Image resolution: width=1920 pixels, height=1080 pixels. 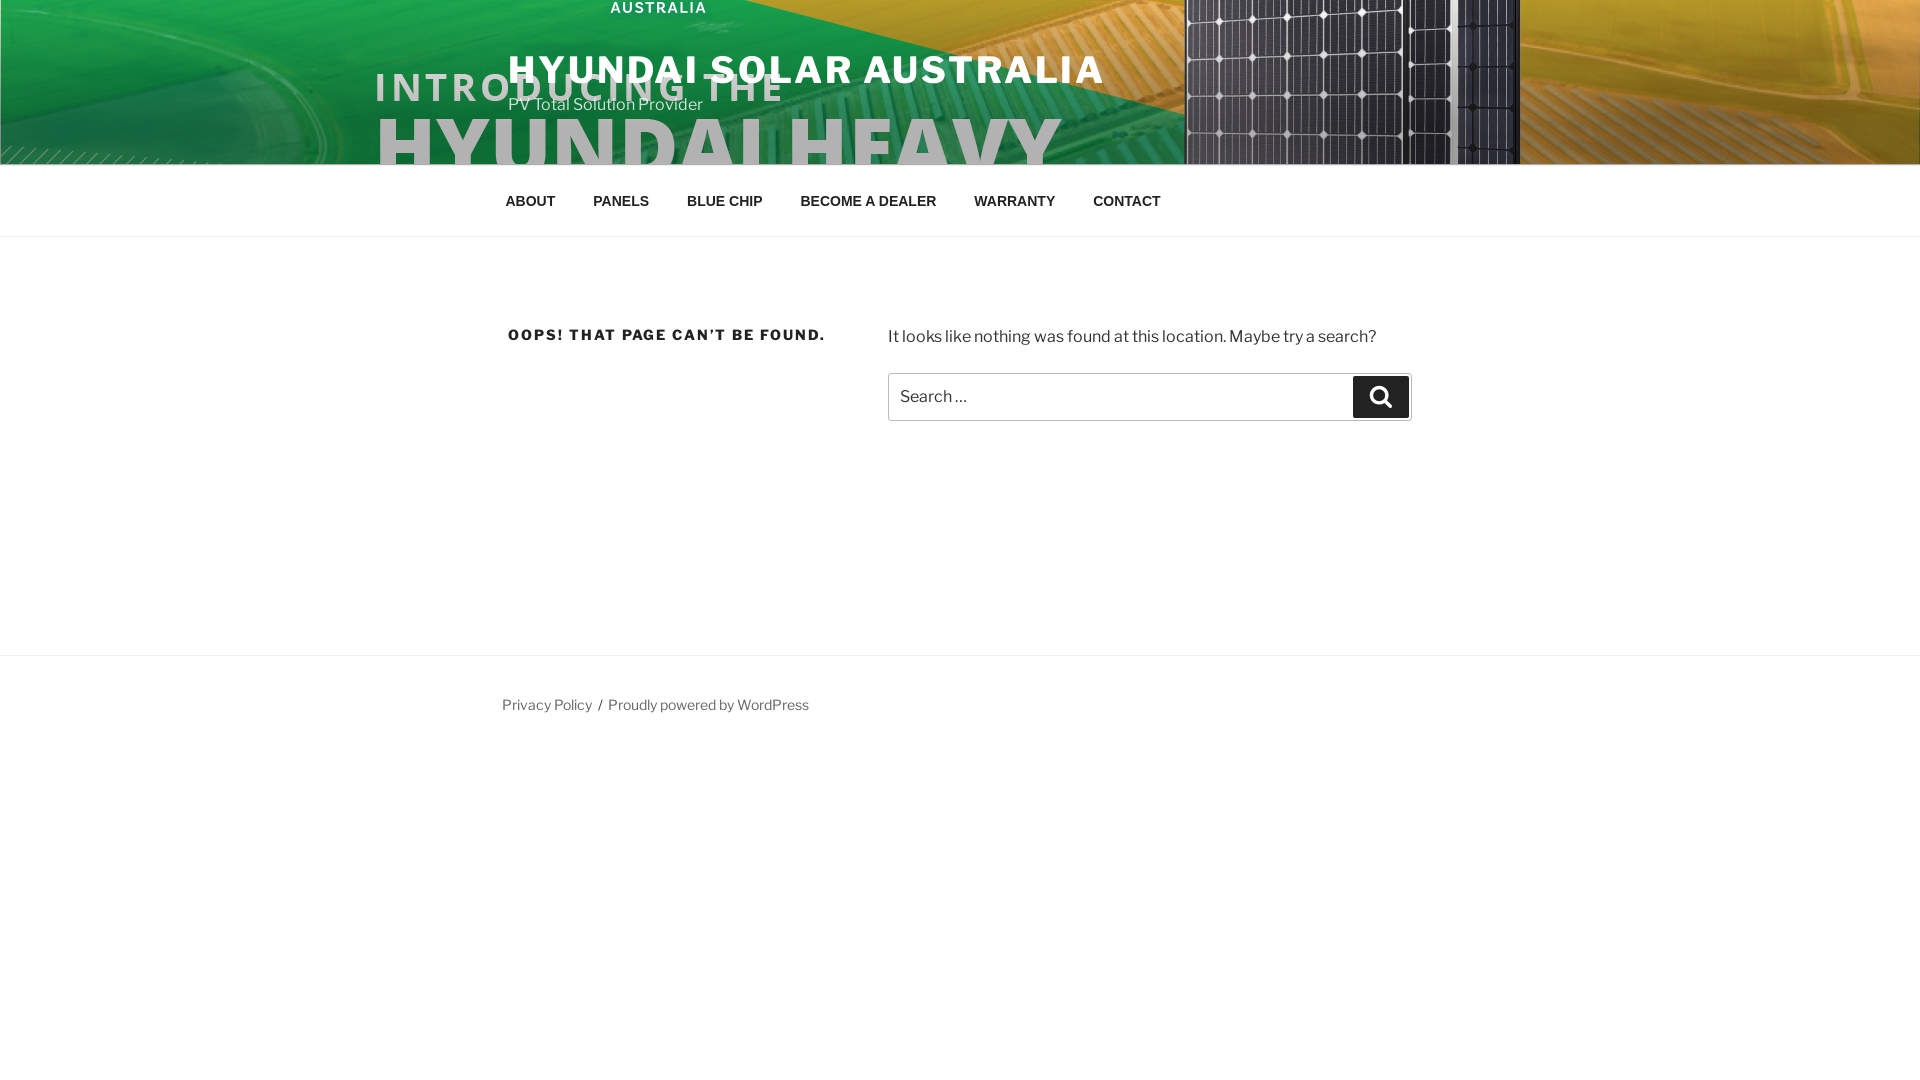 What do you see at coordinates (547, 704) in the screenshot?
I see `Privacy Policy` at bounding box center [547, 704].